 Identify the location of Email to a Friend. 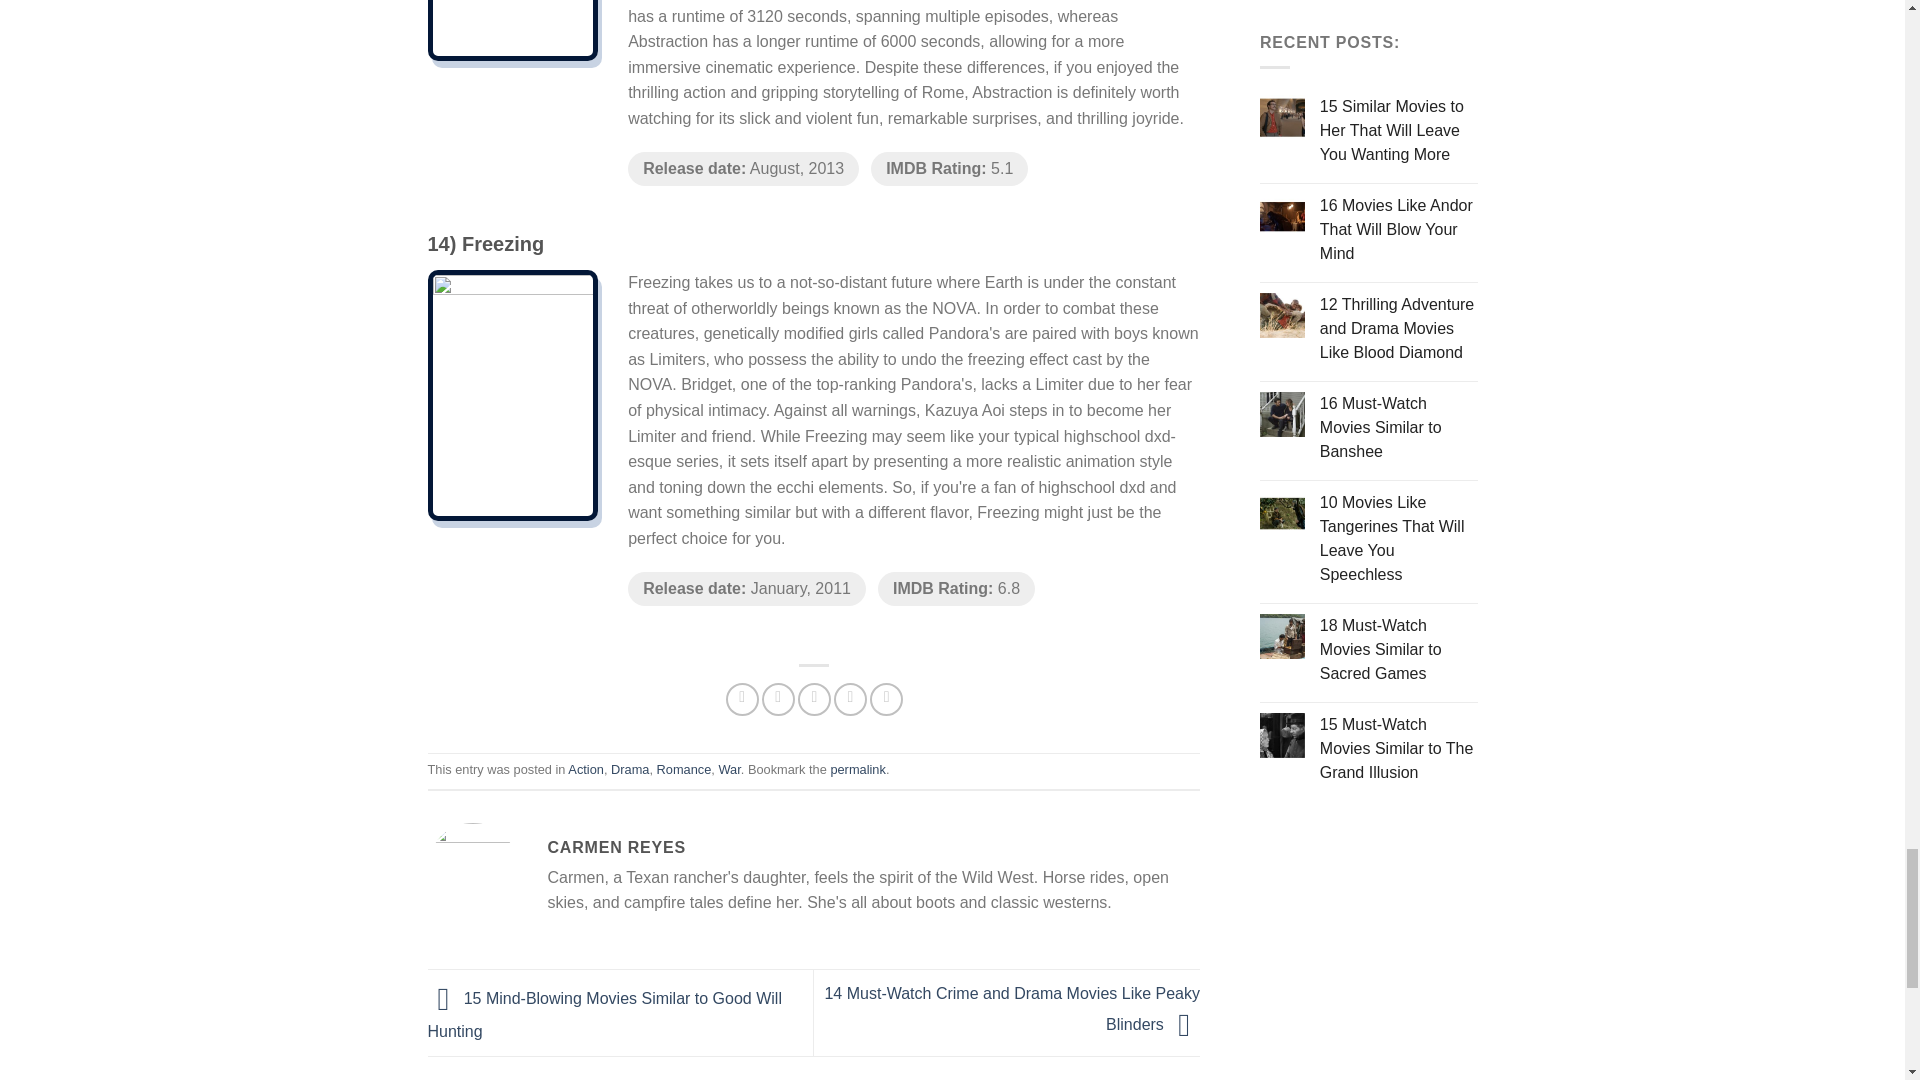
(814, 699).